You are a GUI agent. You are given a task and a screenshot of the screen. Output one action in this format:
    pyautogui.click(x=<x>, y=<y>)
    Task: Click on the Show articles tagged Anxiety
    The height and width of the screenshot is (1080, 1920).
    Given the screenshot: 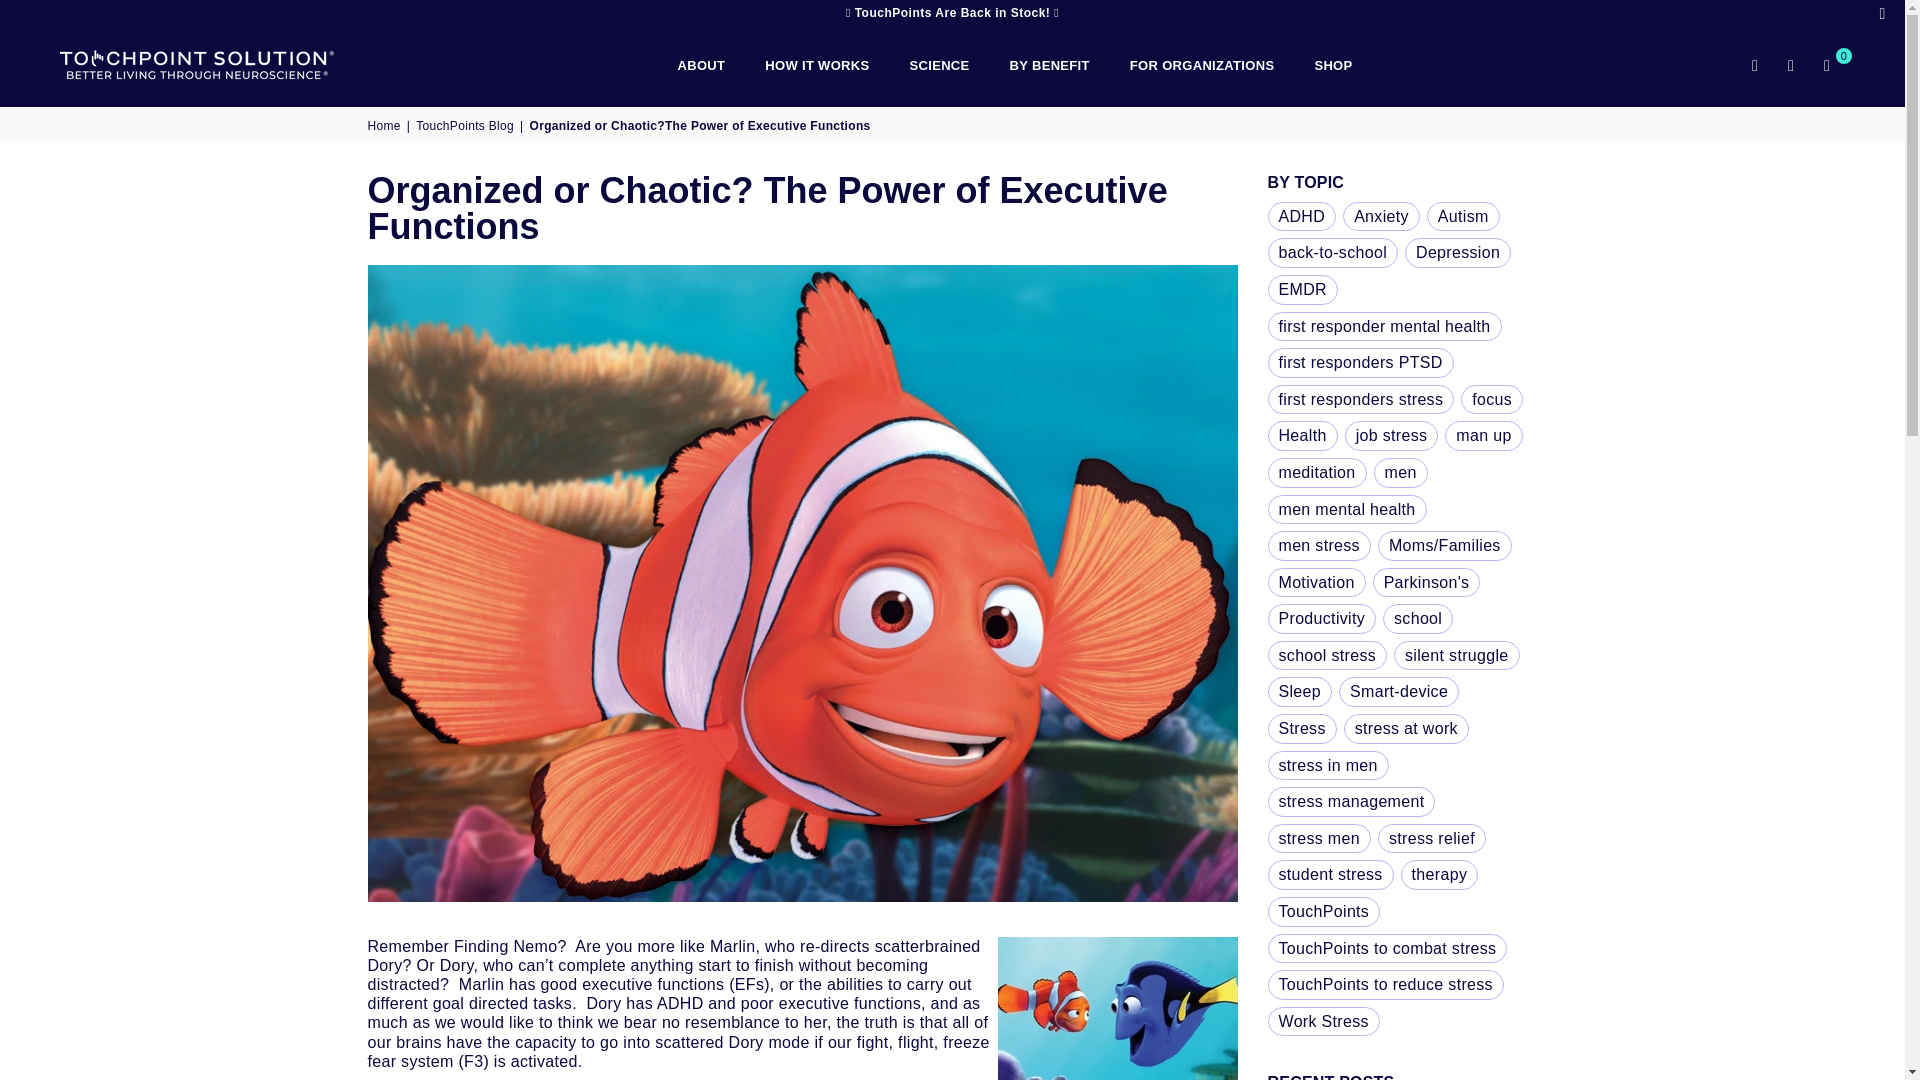 What is the action you would take?
    pyautogui.click(x=1381, y=216)
    